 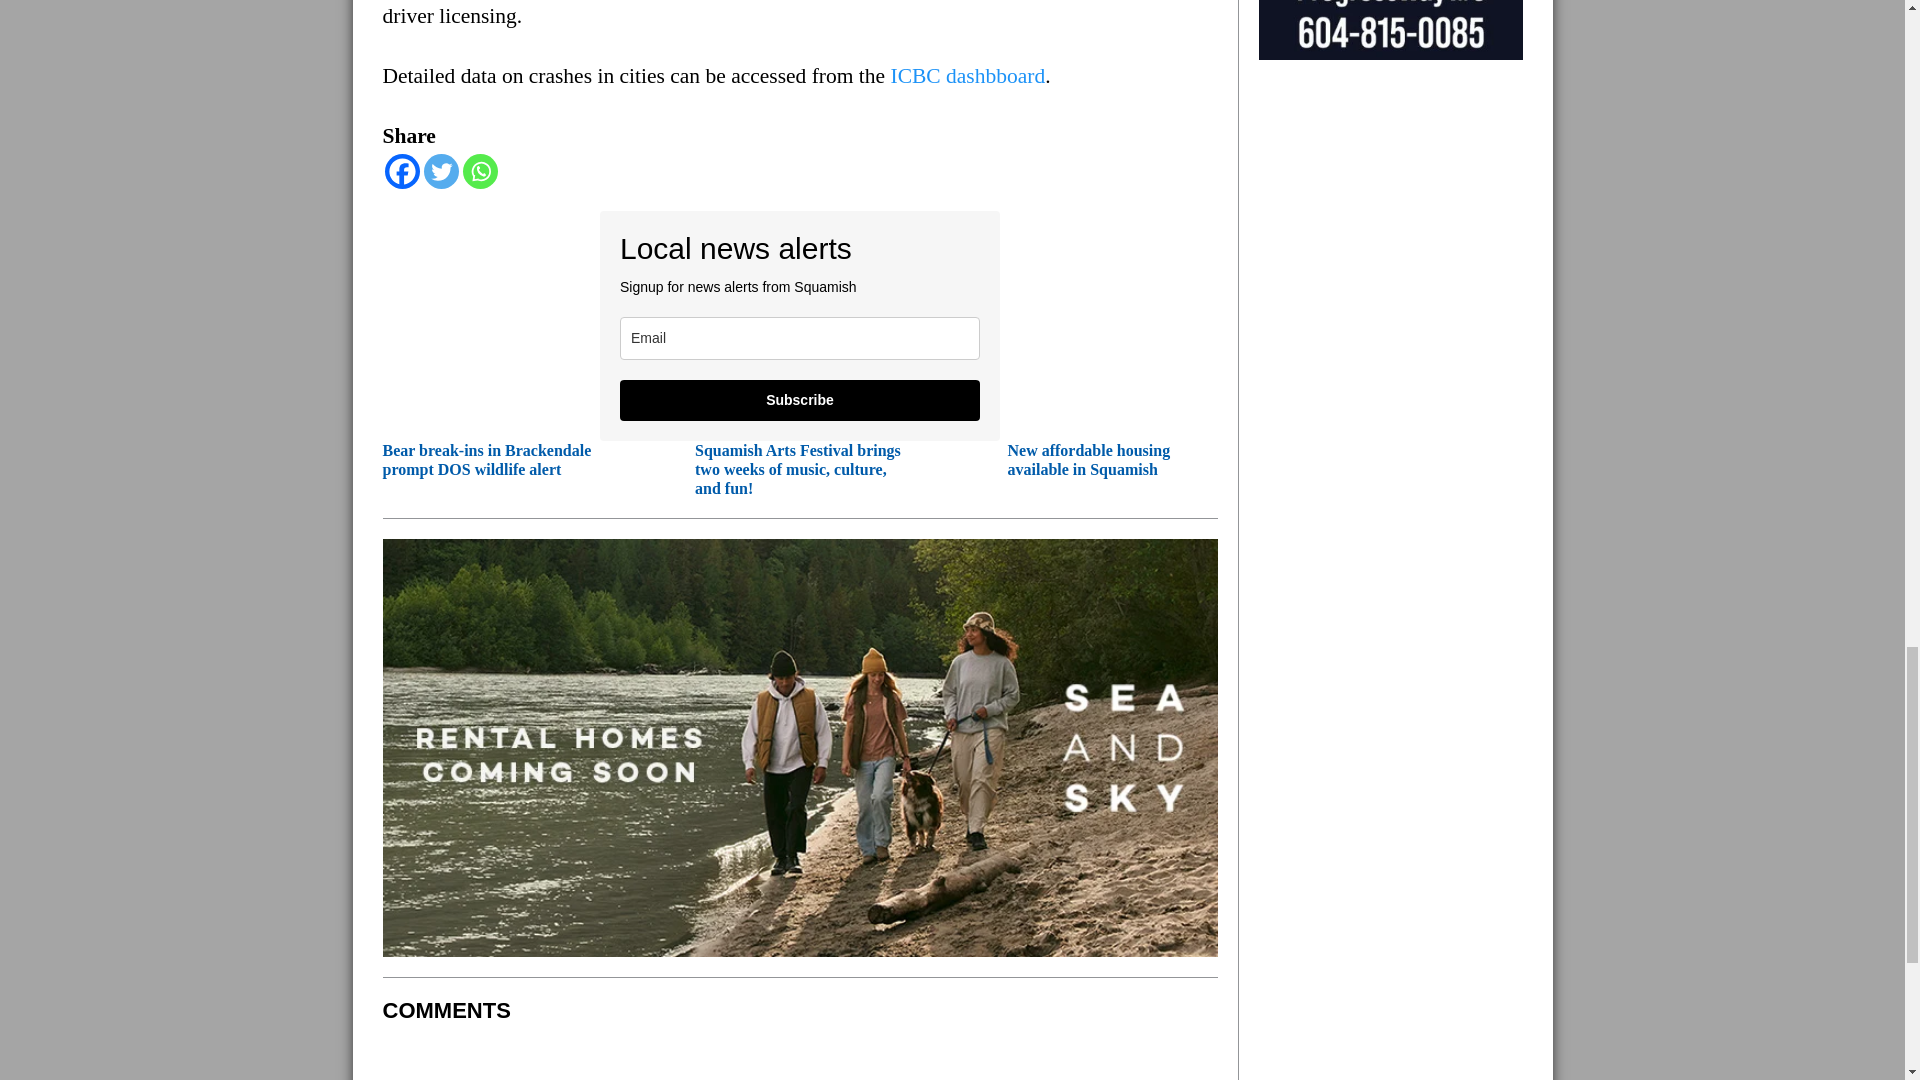 What do you see at coordinates (441, 172) in the screenshot?
I see `Twitter` at bounding box center [441, 172].